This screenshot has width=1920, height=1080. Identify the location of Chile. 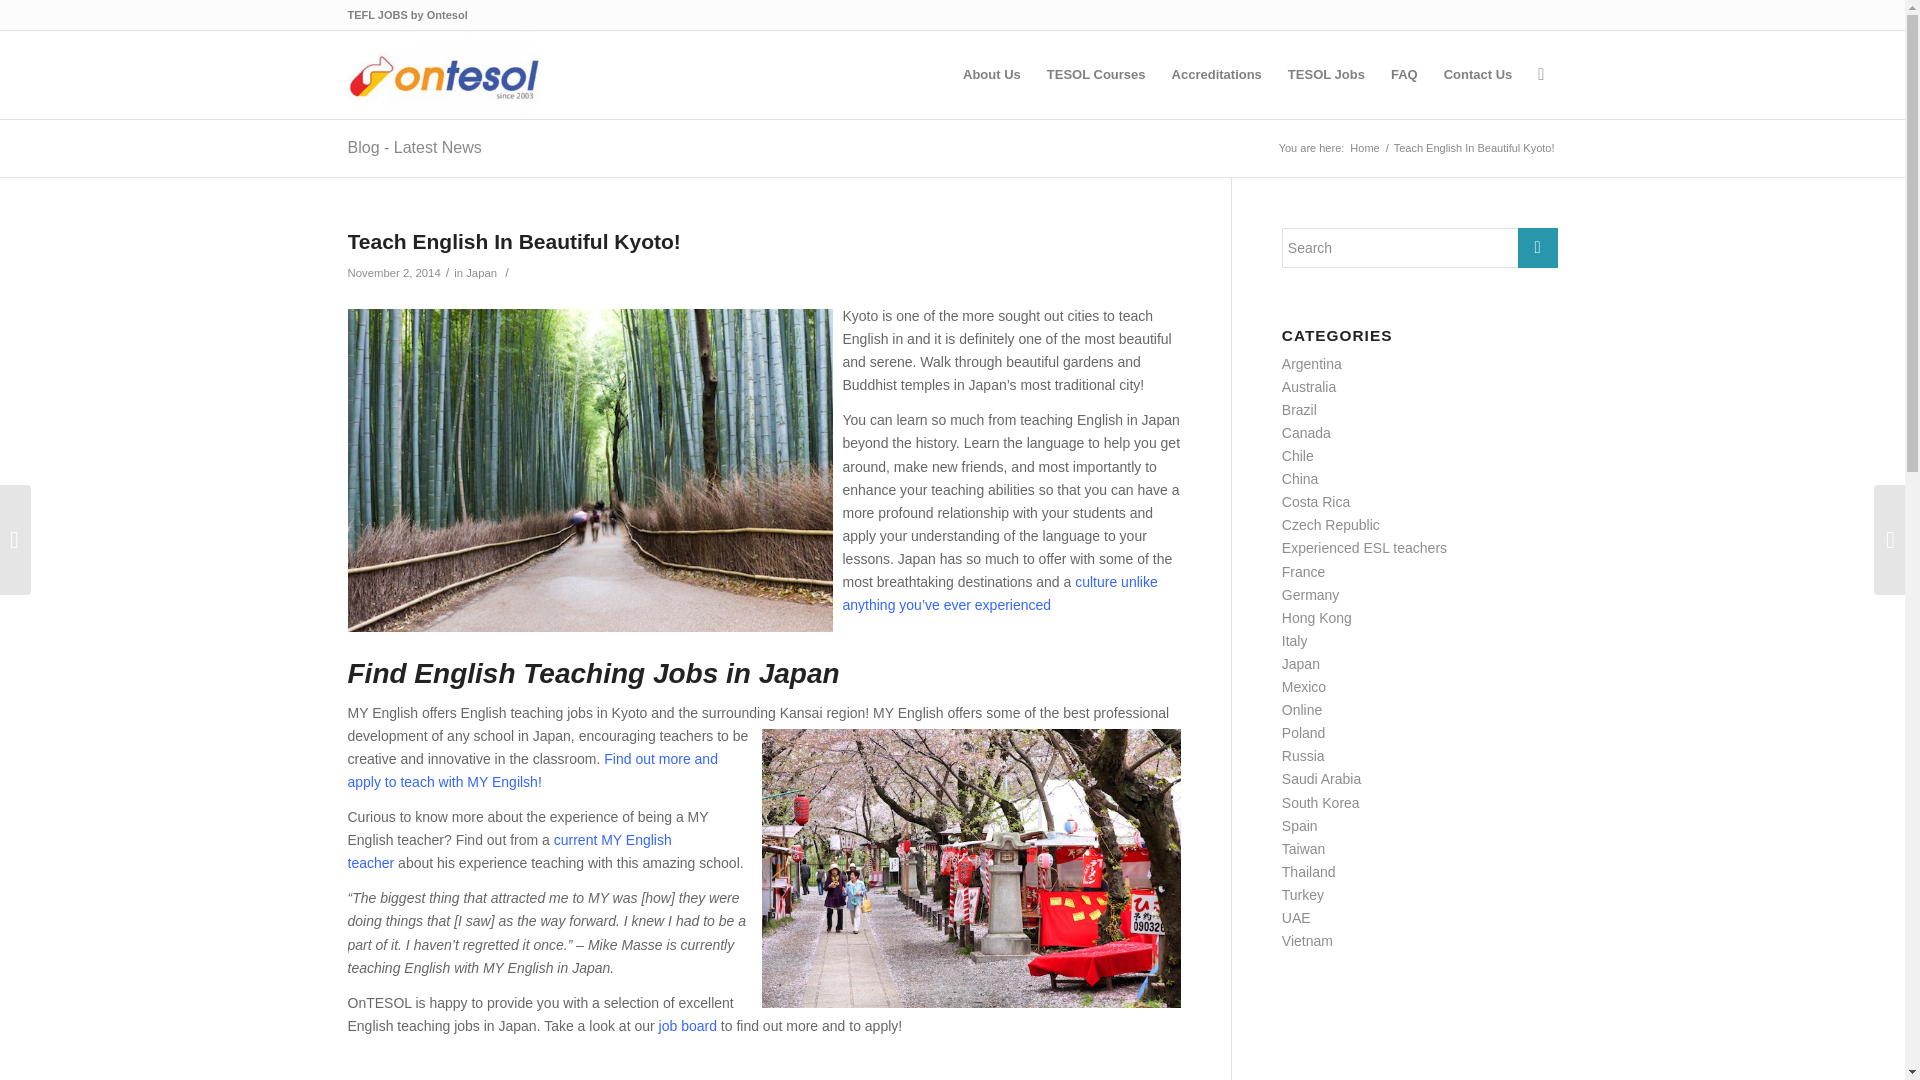
(1298, 456).